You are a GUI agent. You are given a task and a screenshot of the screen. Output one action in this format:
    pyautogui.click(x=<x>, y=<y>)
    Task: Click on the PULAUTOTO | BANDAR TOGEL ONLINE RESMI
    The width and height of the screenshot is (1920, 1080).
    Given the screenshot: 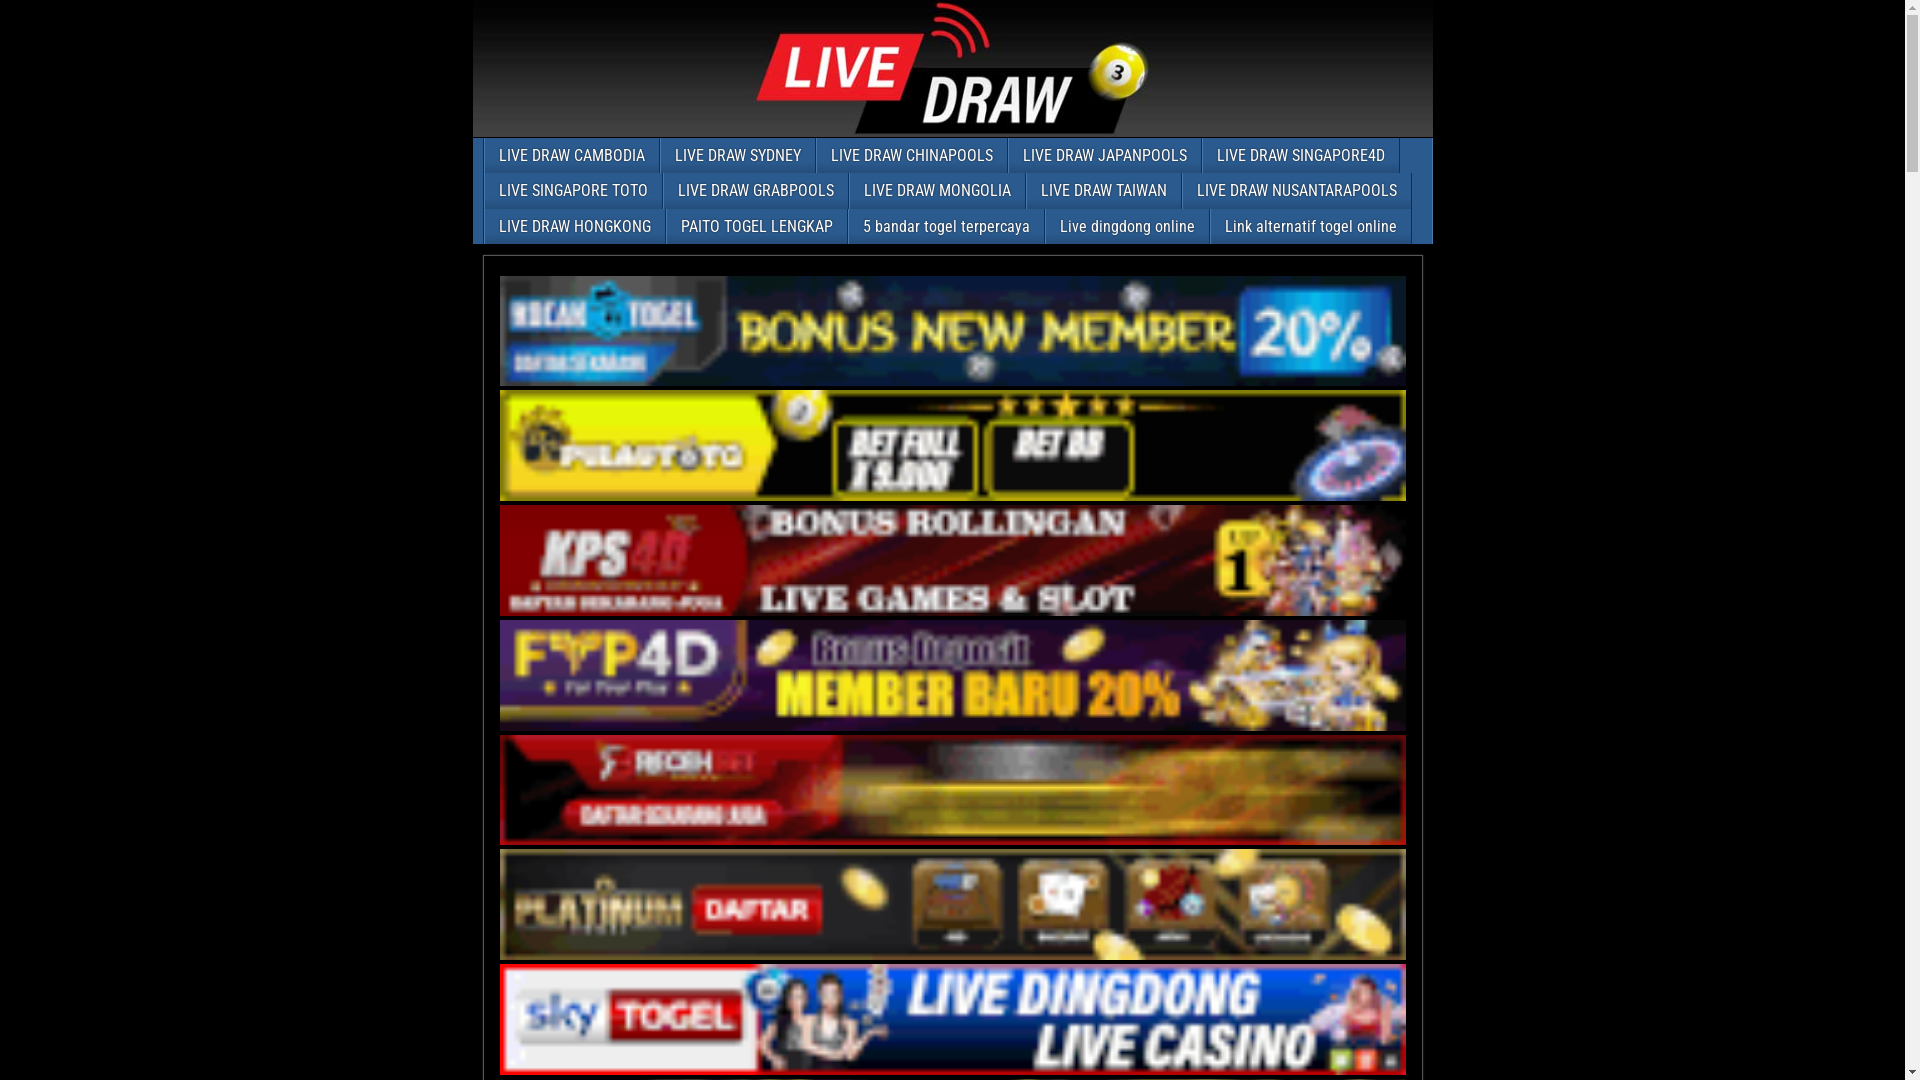 What is the action you would take?
    pyautogui.click(x=953, y=446)
    